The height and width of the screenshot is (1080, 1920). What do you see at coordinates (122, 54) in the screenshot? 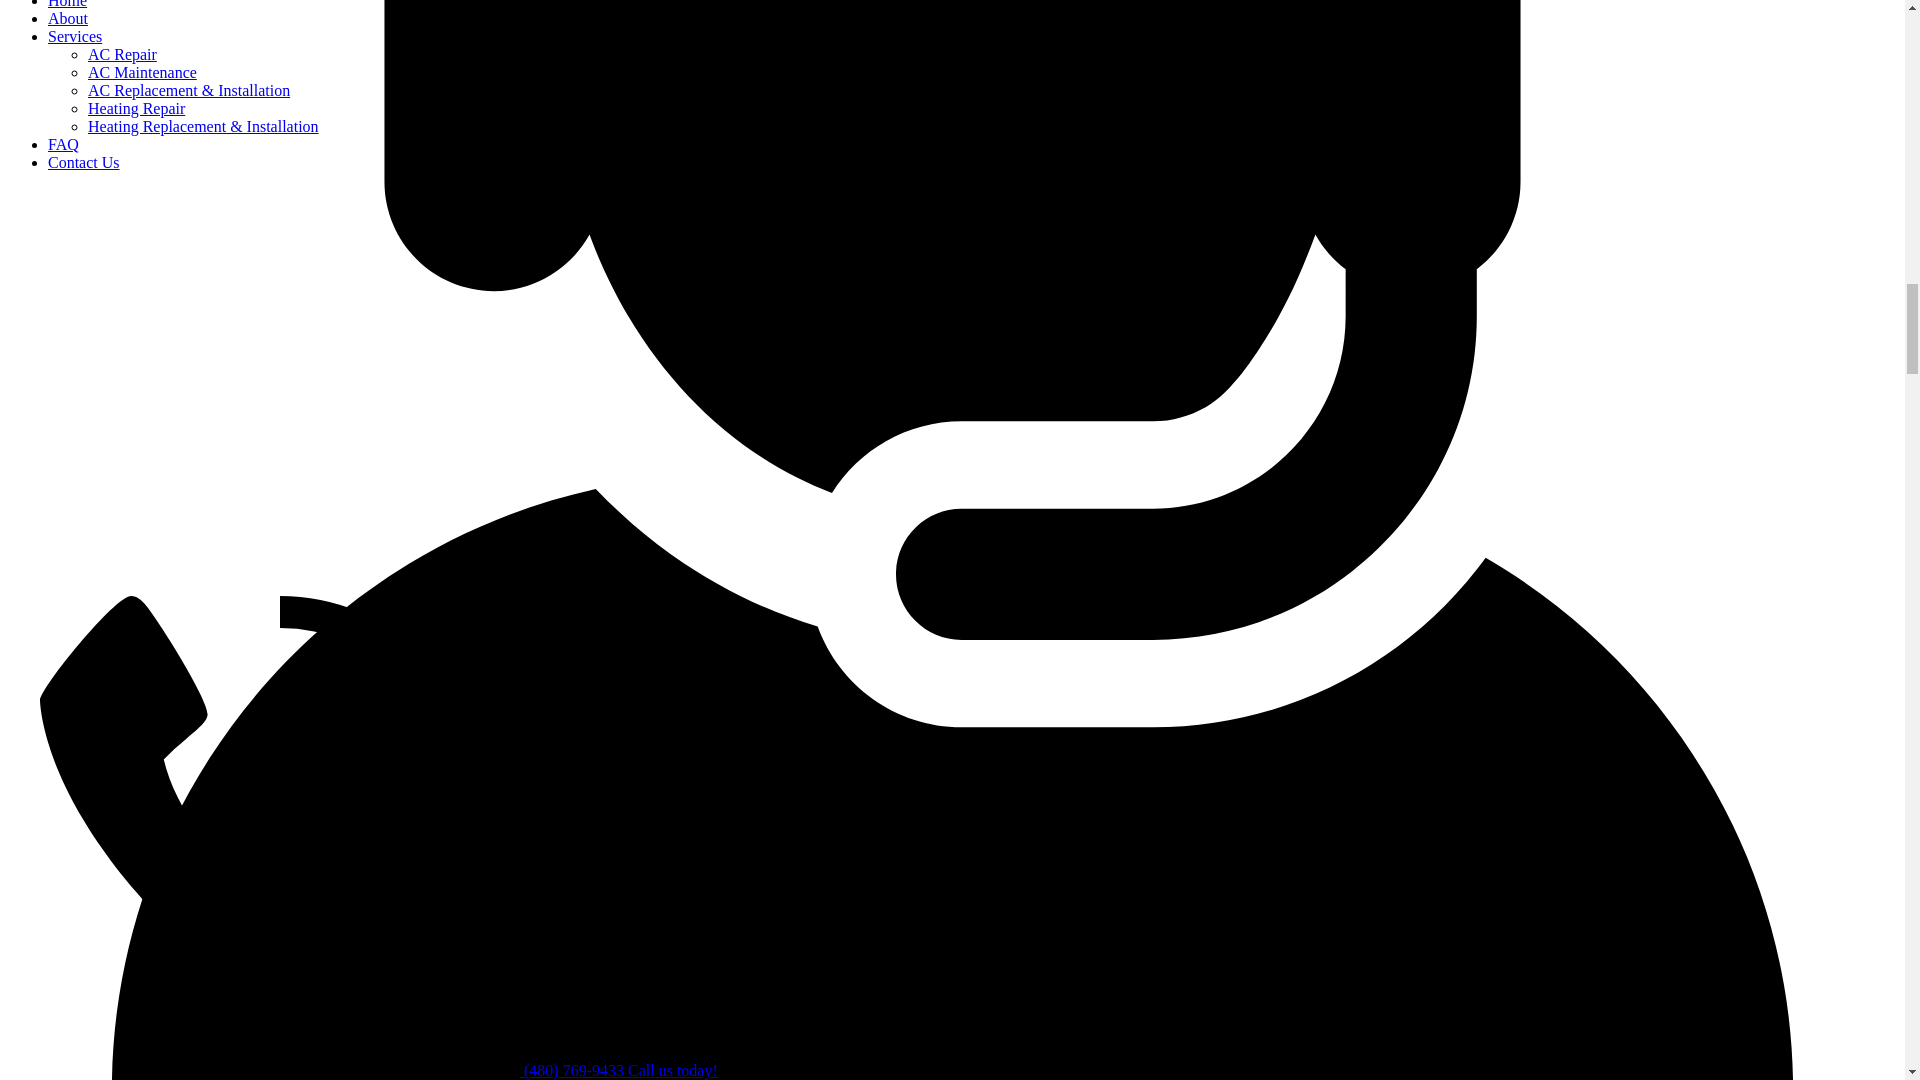
I see `AC Repair` at bounding box center [122, 54].